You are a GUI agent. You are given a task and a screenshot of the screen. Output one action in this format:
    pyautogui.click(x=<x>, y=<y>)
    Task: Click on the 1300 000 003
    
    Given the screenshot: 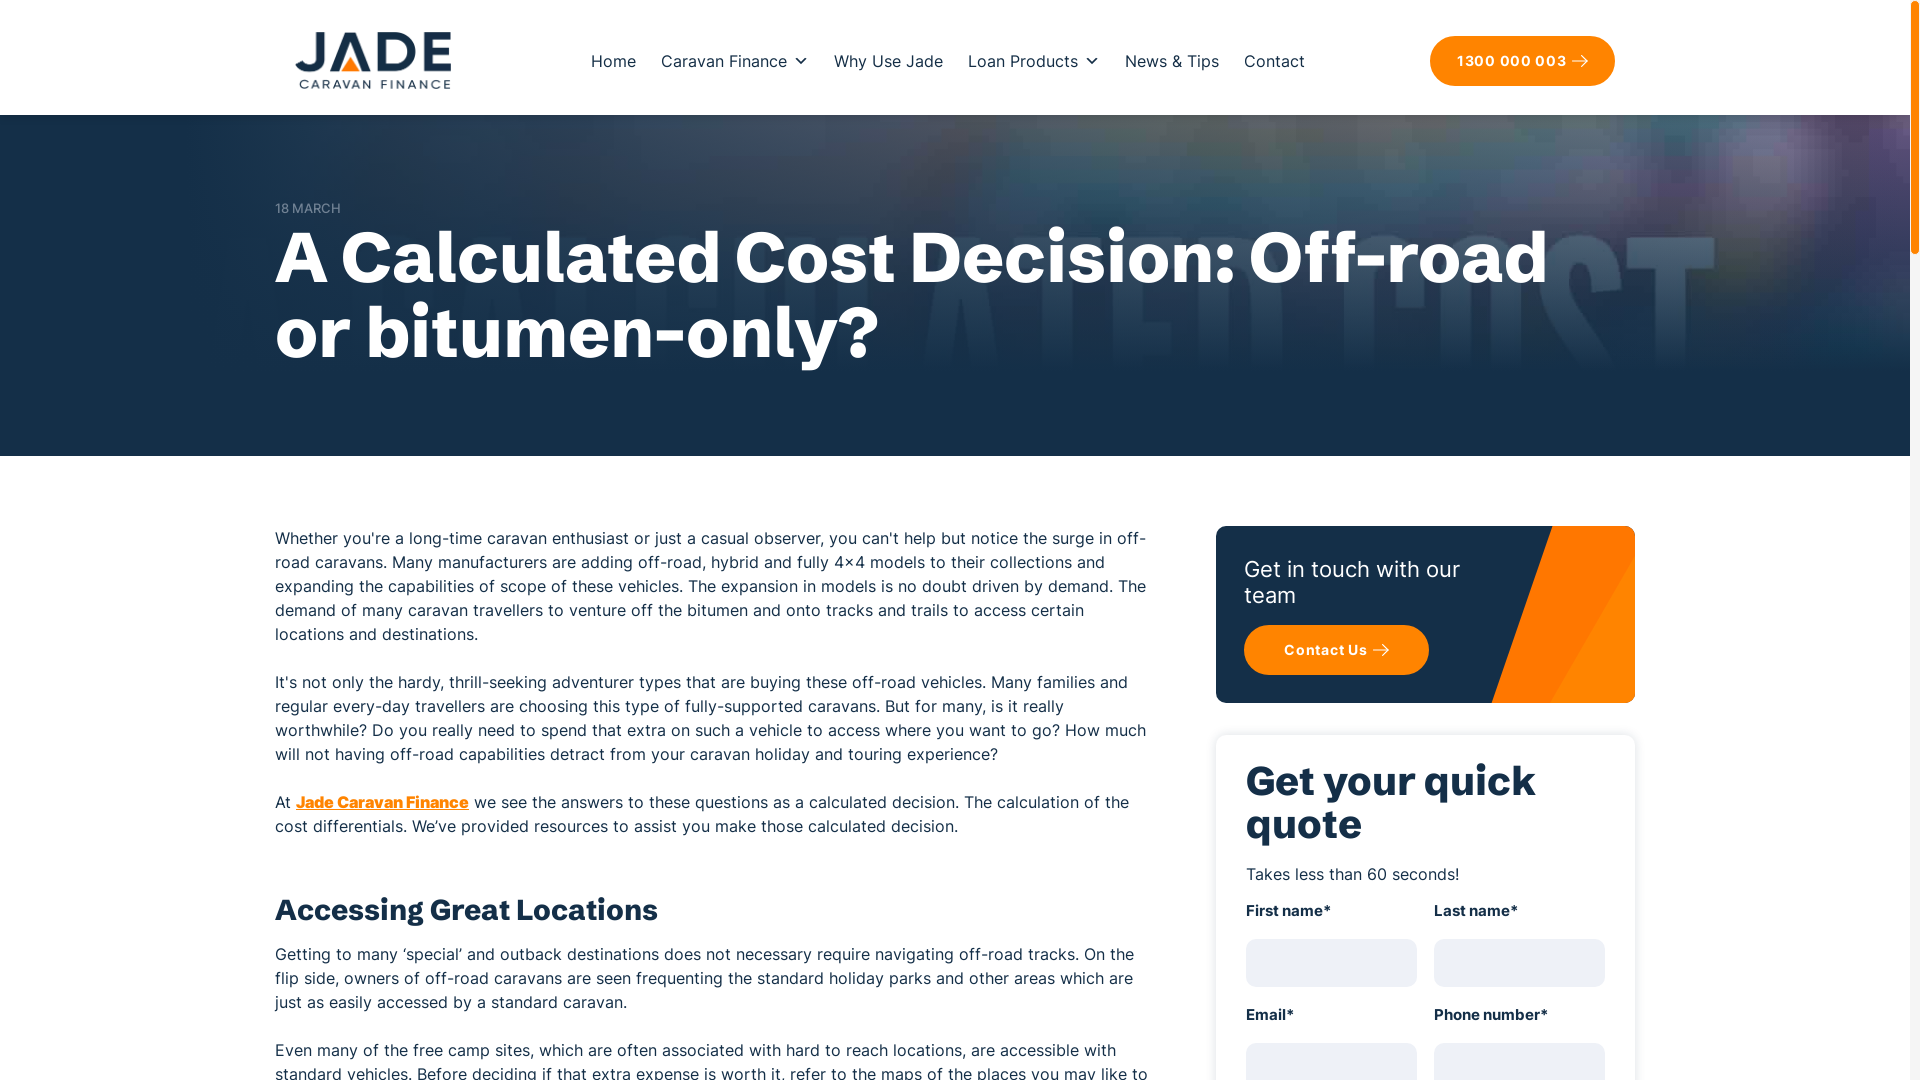 What is the action you would take?
    pyautogui.click(x=1522, y=61)
    